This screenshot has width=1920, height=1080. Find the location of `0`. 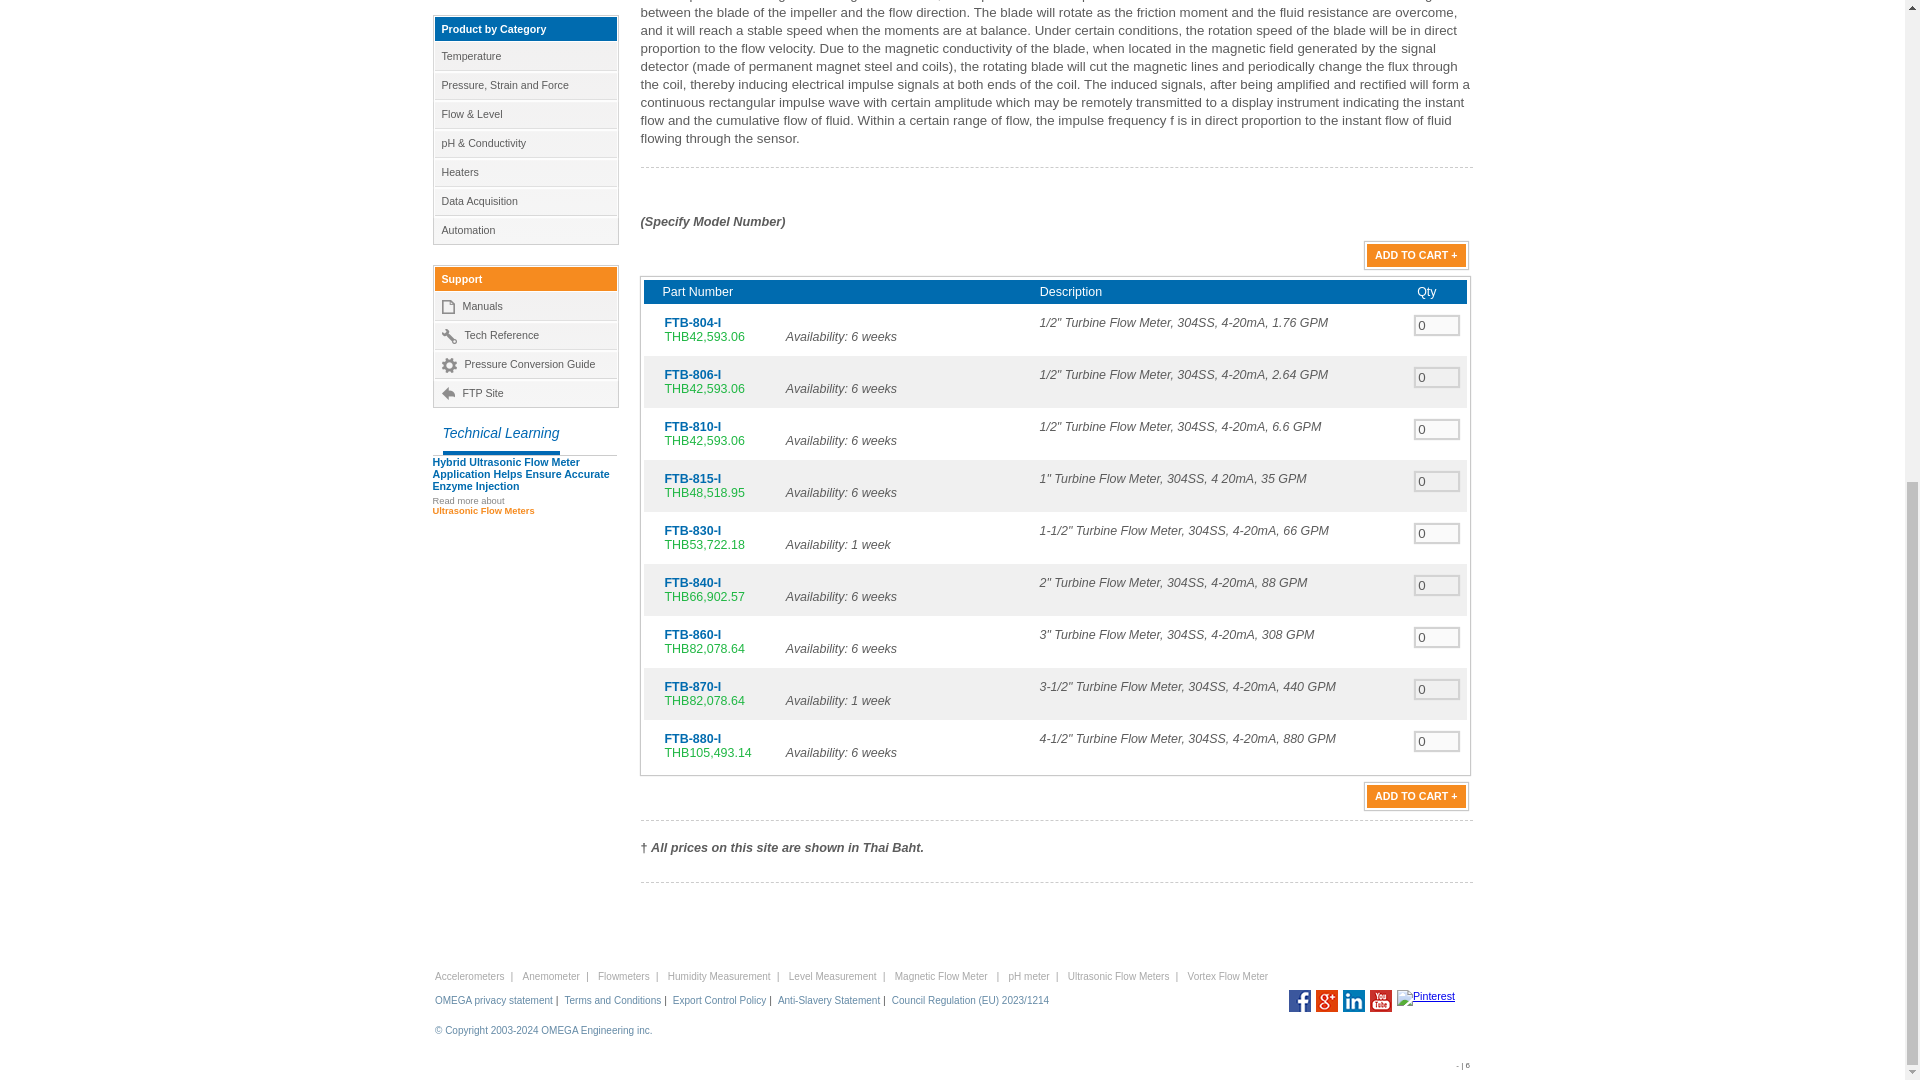

0 is located at coordinates (1437, 481).